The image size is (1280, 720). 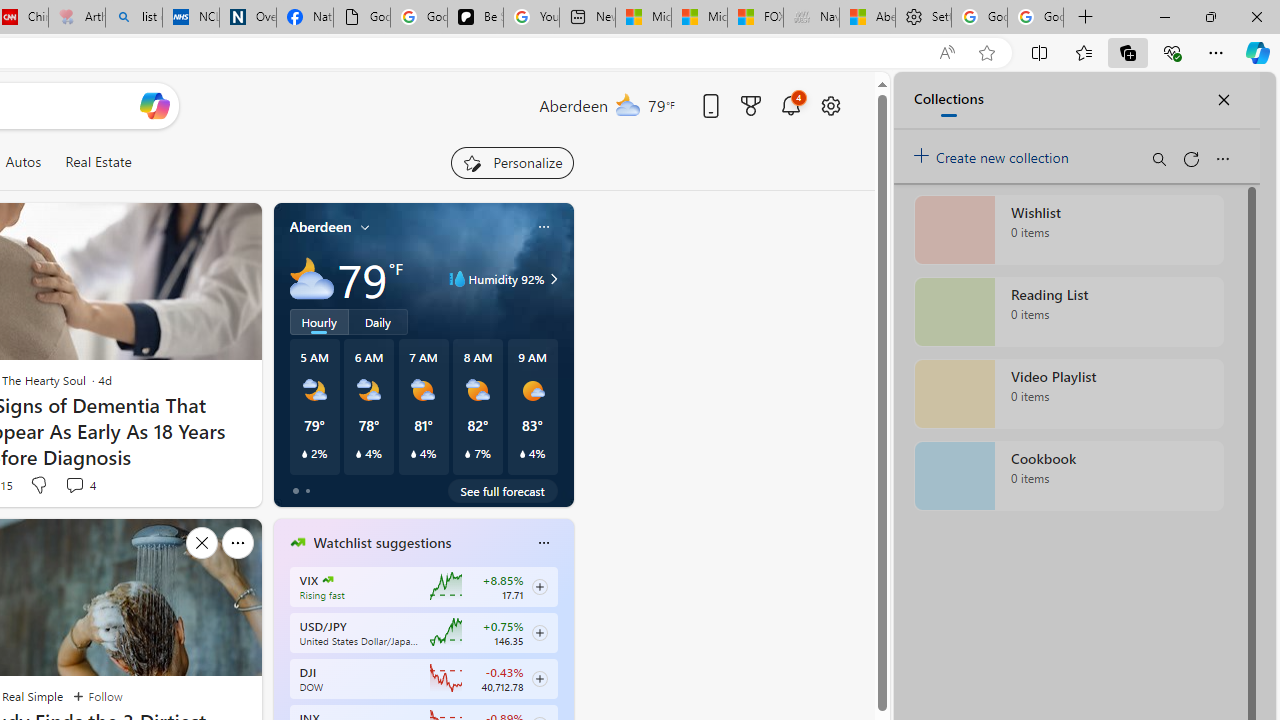 What do you see at coordinates (283, 670) in the screenshot?
I see `previous` at bounding box center [283, 670].